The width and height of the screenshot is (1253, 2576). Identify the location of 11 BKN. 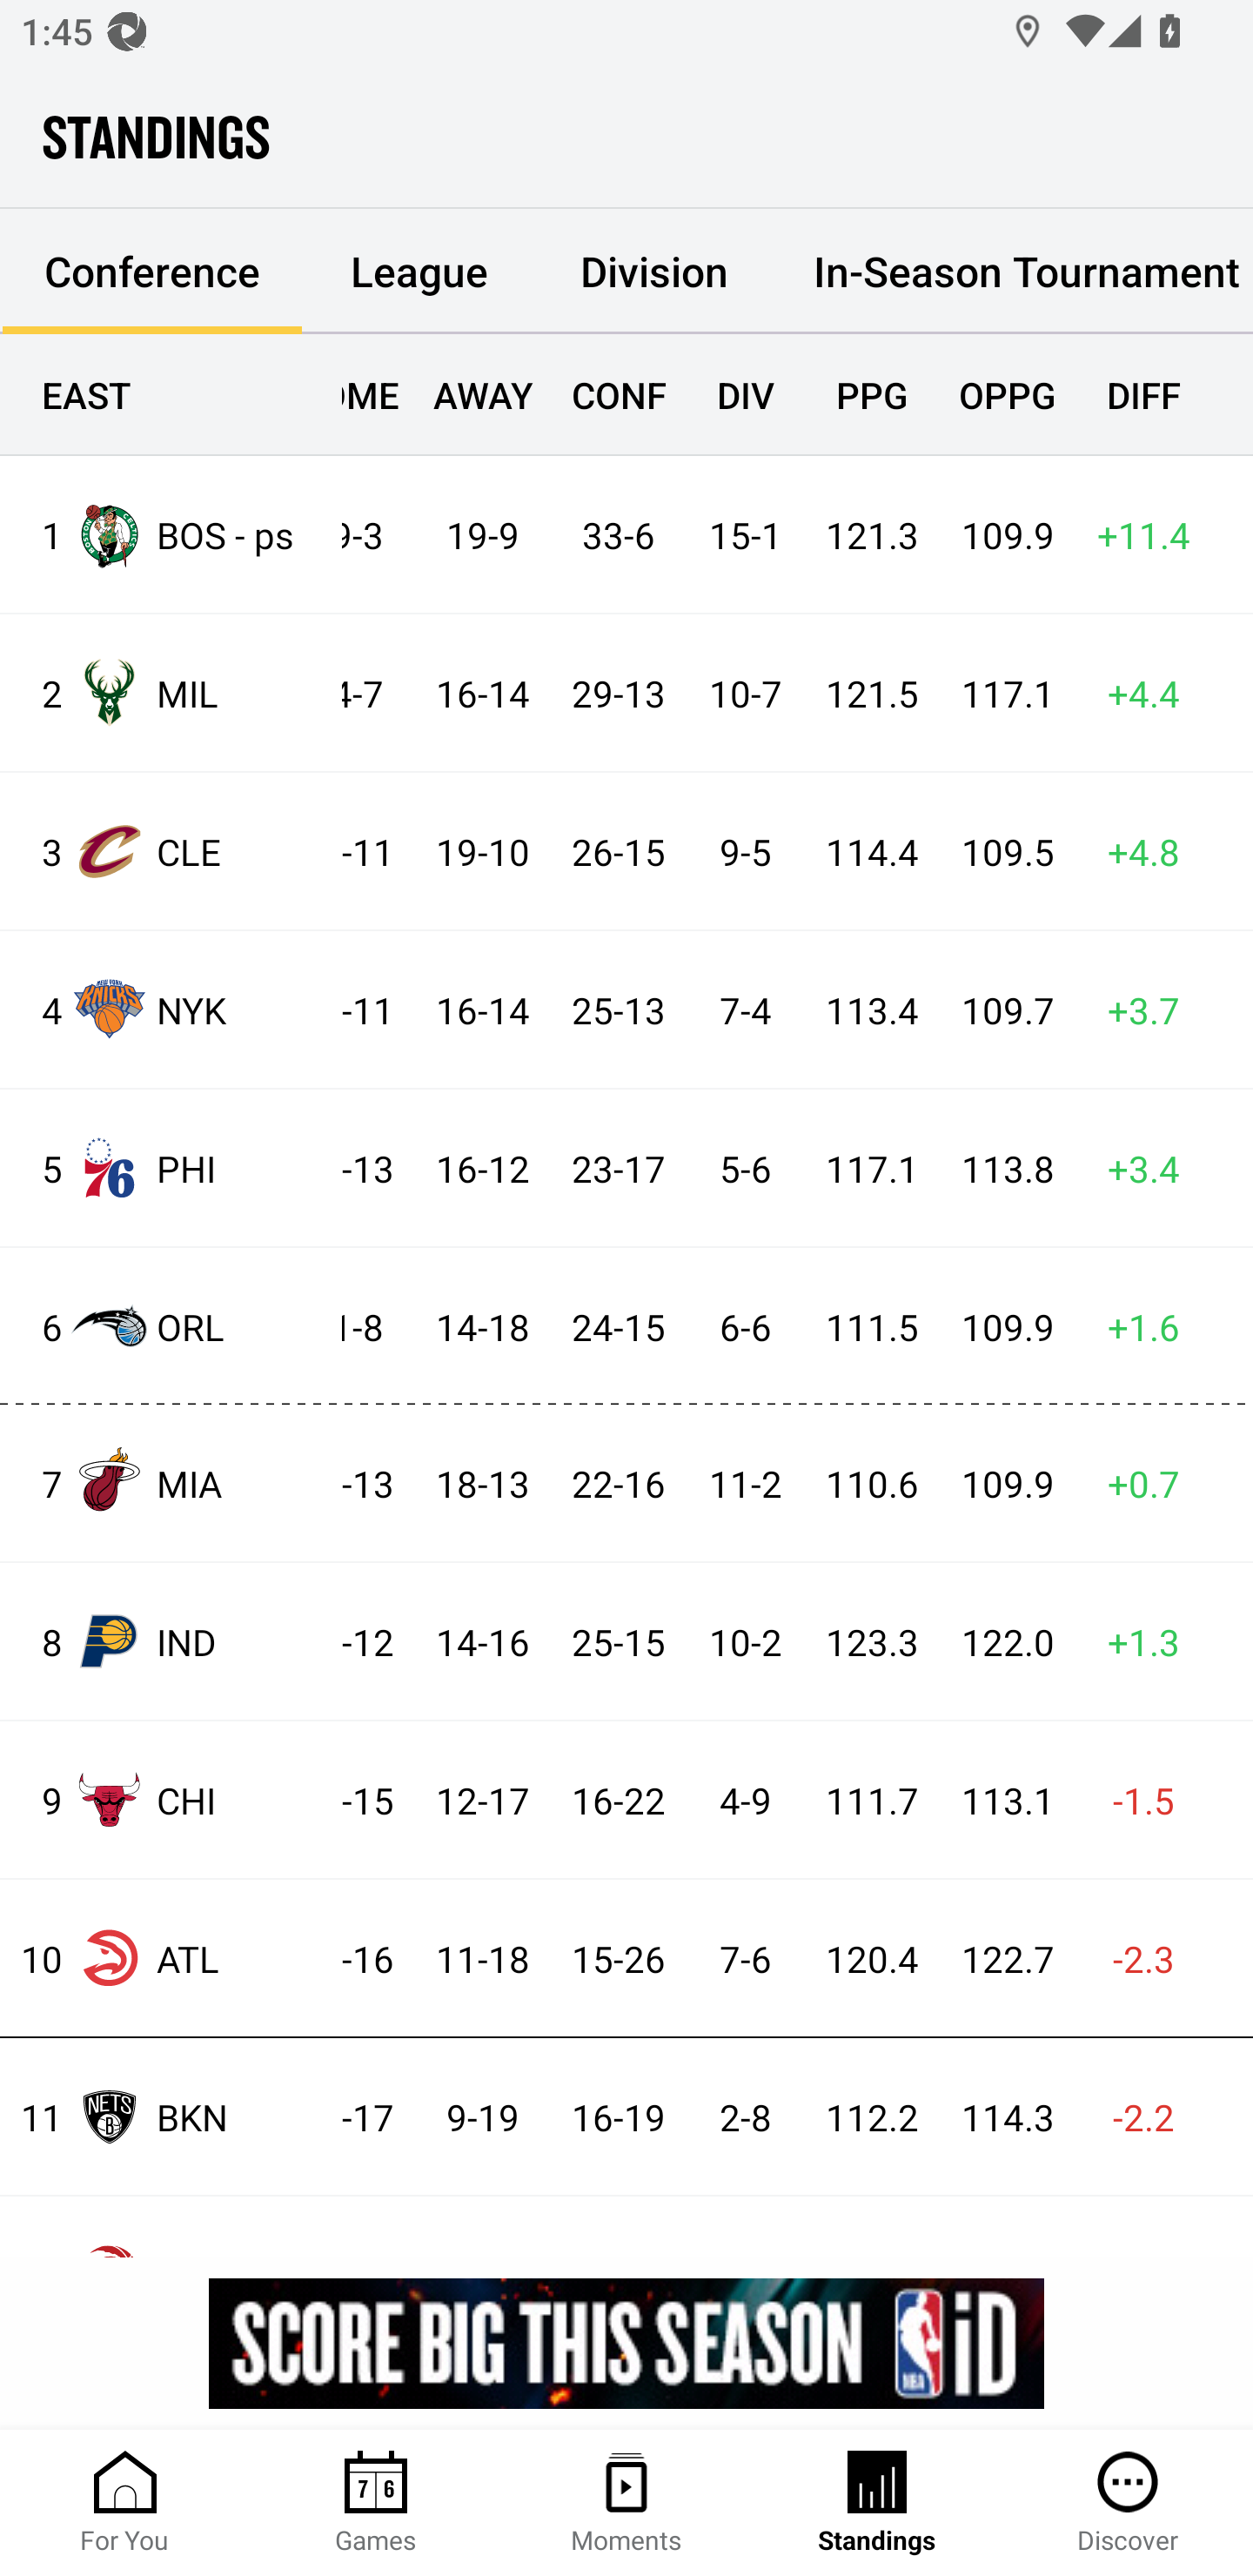
(171, 2116).